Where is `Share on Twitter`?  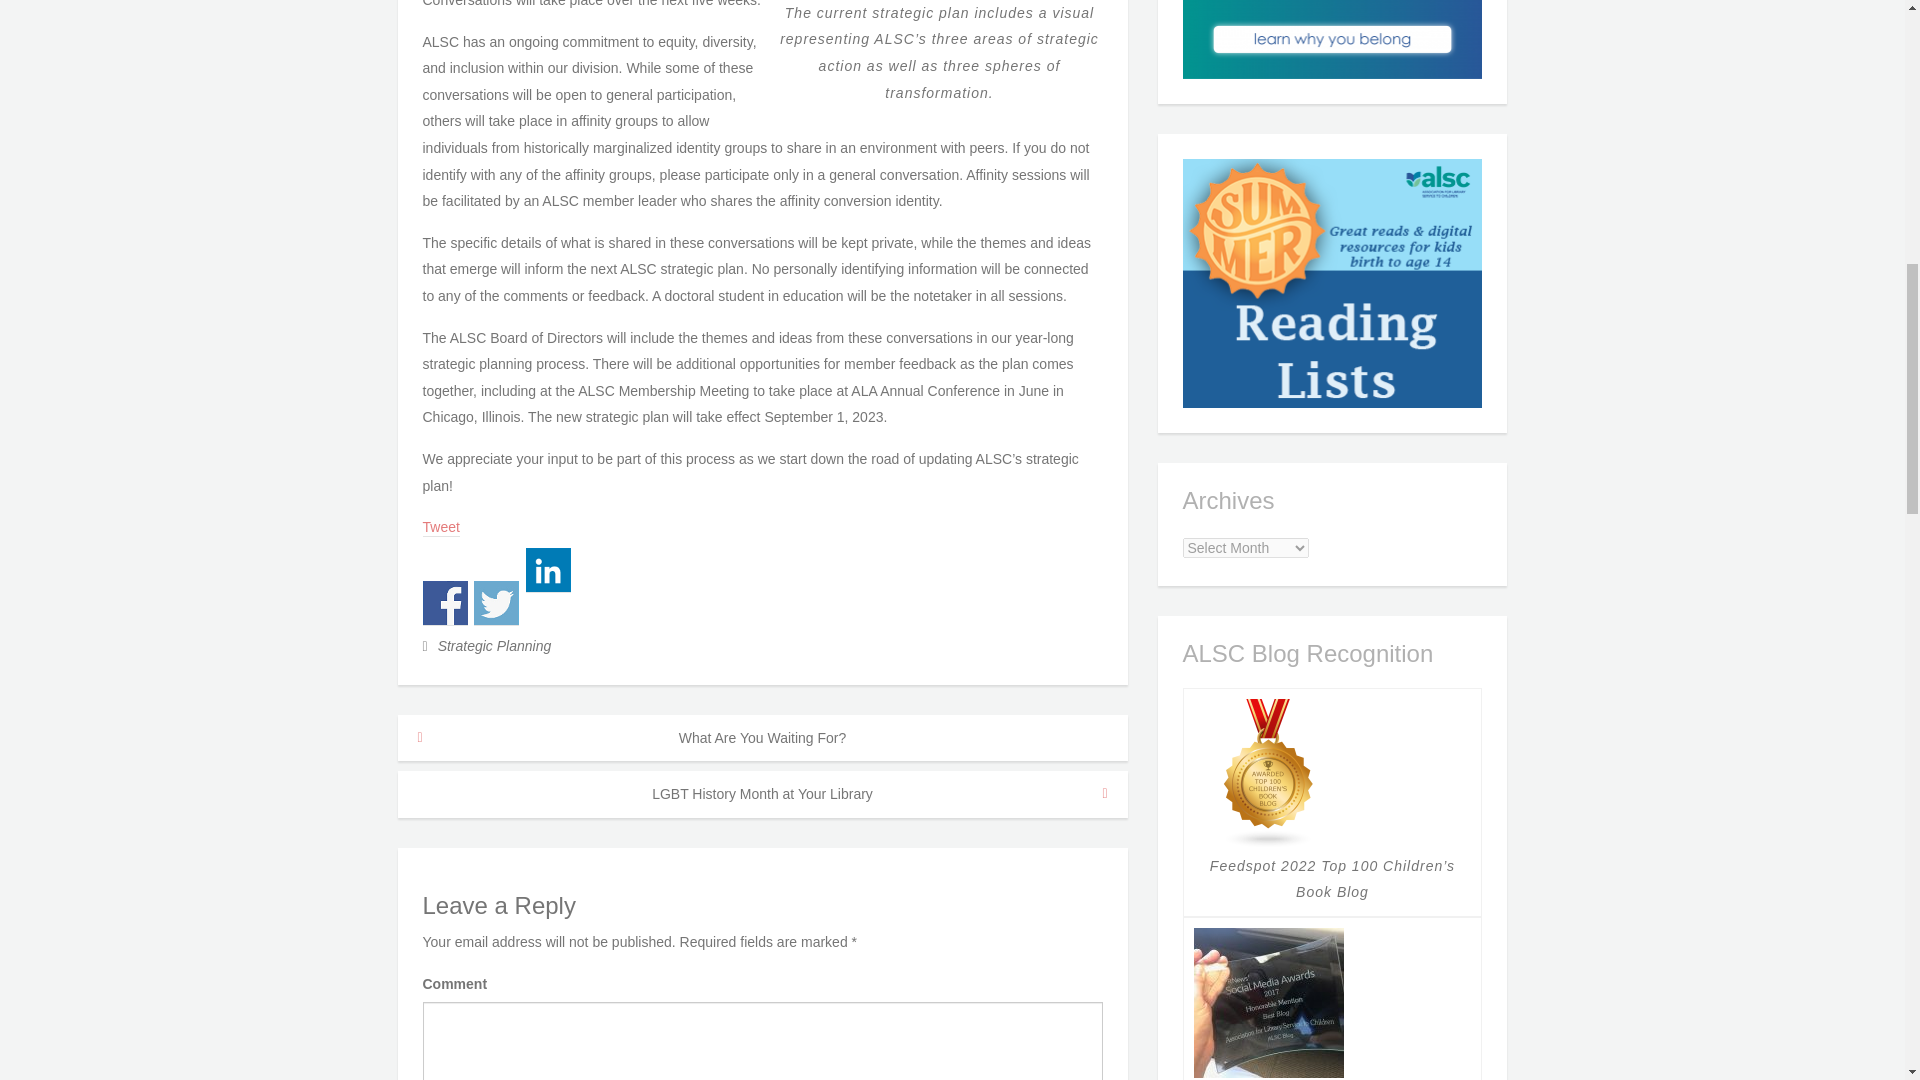 Share on Twitter is located at coordinates (496, 604).